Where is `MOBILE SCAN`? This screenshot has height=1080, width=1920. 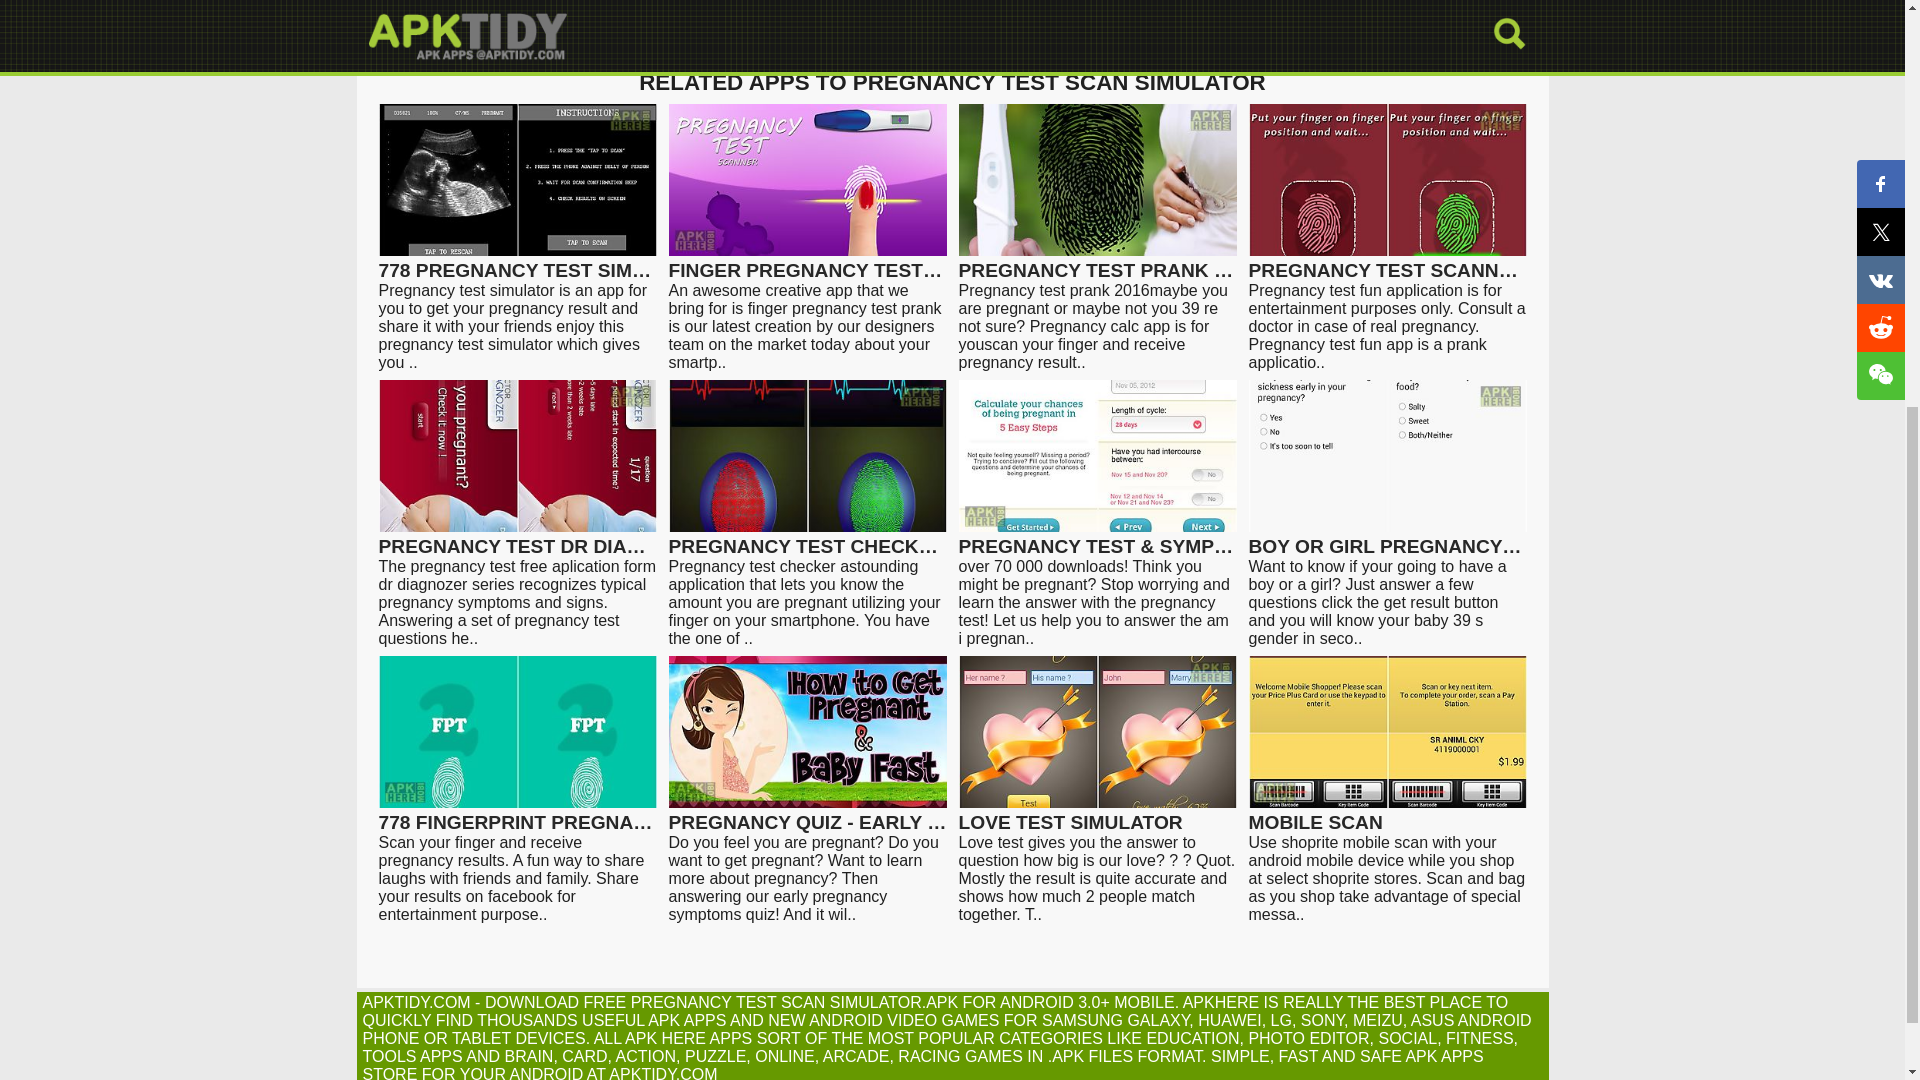 MOBILE SCAN is located at coordinates (1387, 813).